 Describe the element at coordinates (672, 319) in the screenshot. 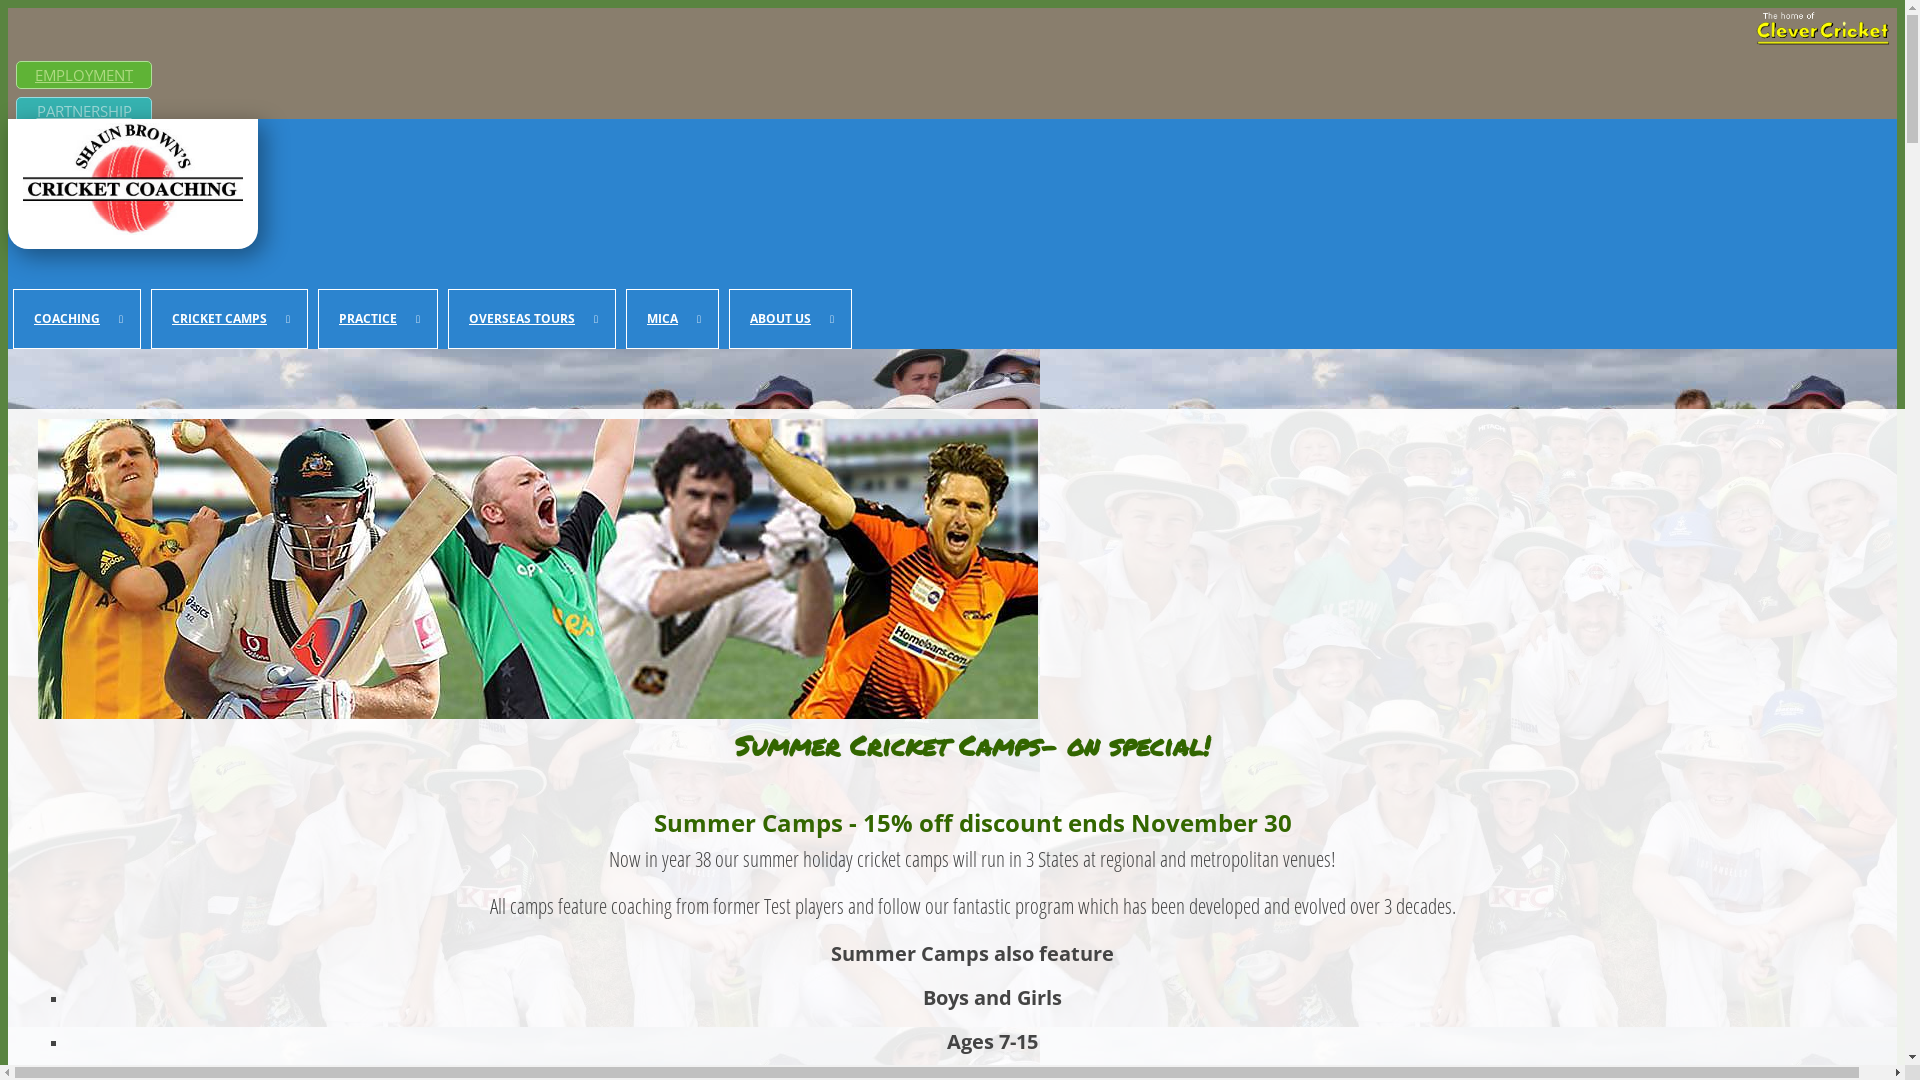

I see `MICA` at that location.